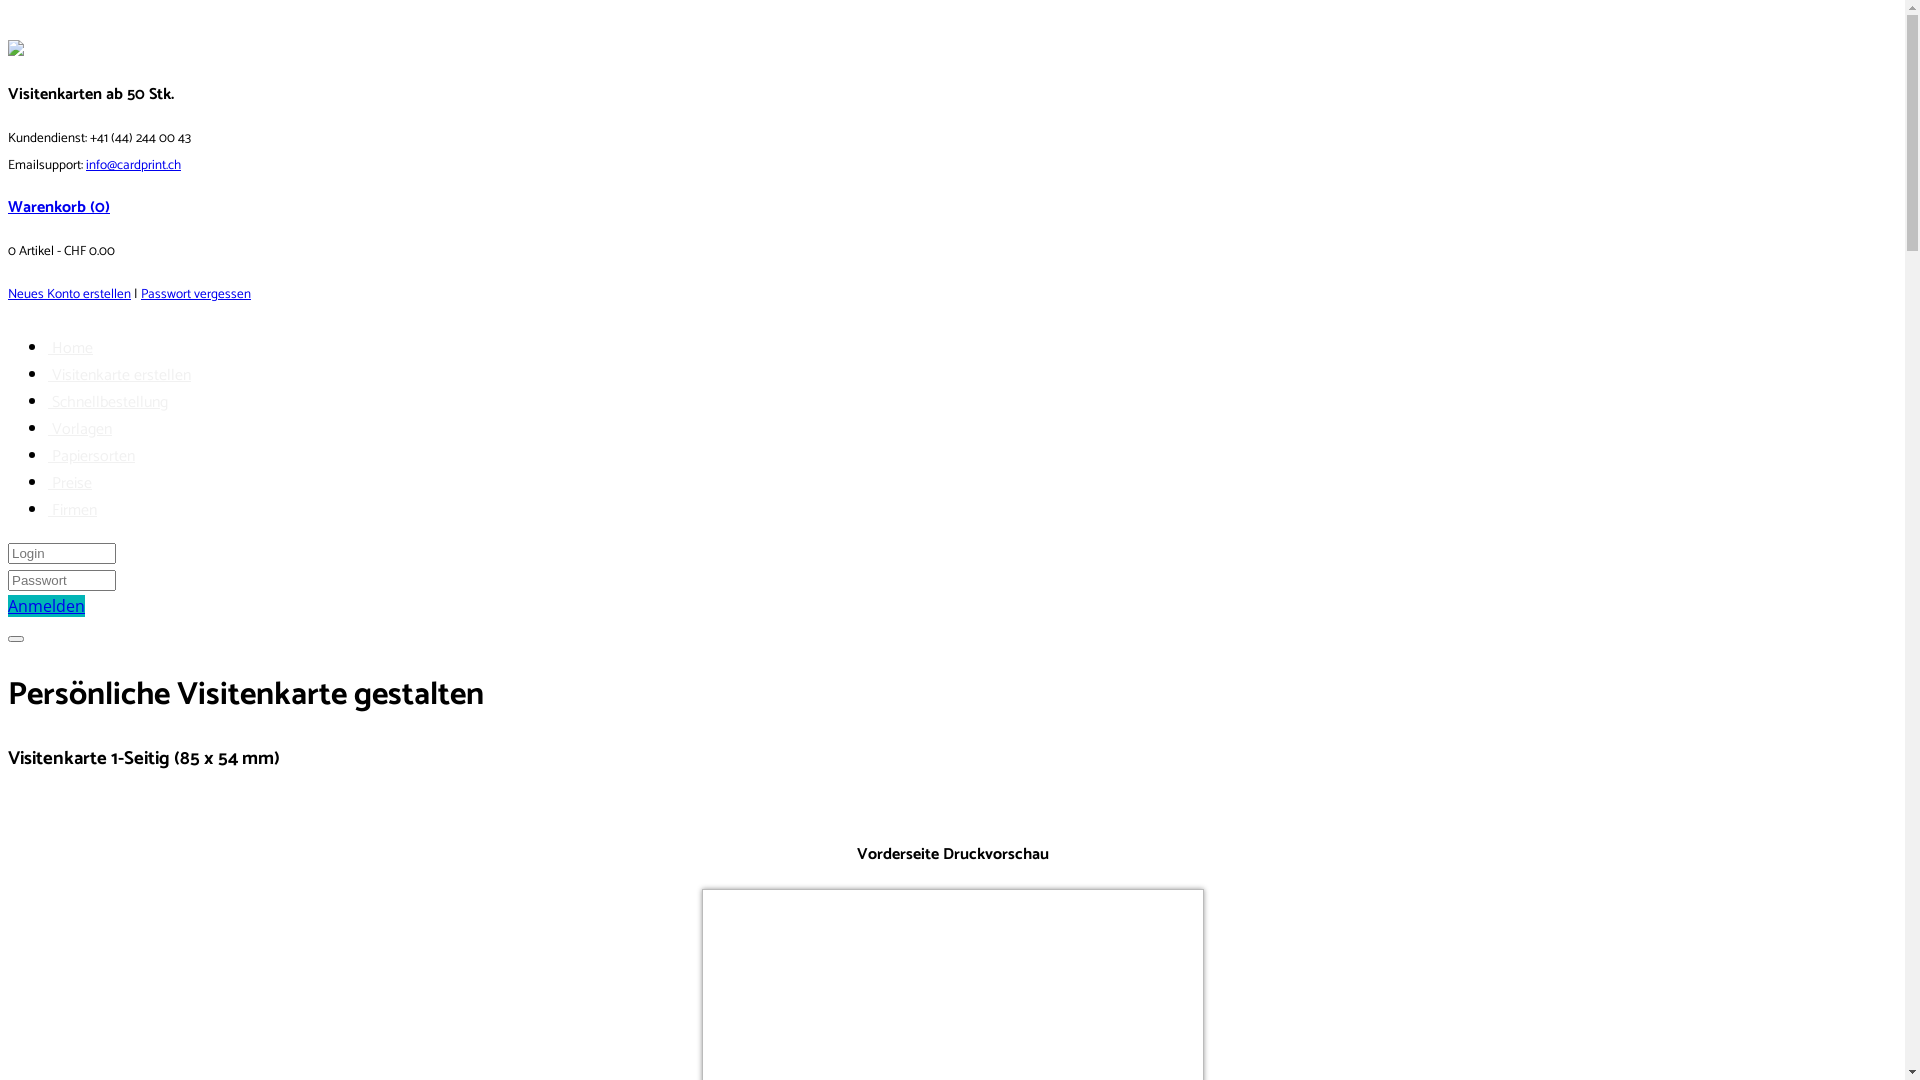  What do you see at coordinates (70, 484) in the screenshot?
I see ` Preise` at bounding box center [70, 484].